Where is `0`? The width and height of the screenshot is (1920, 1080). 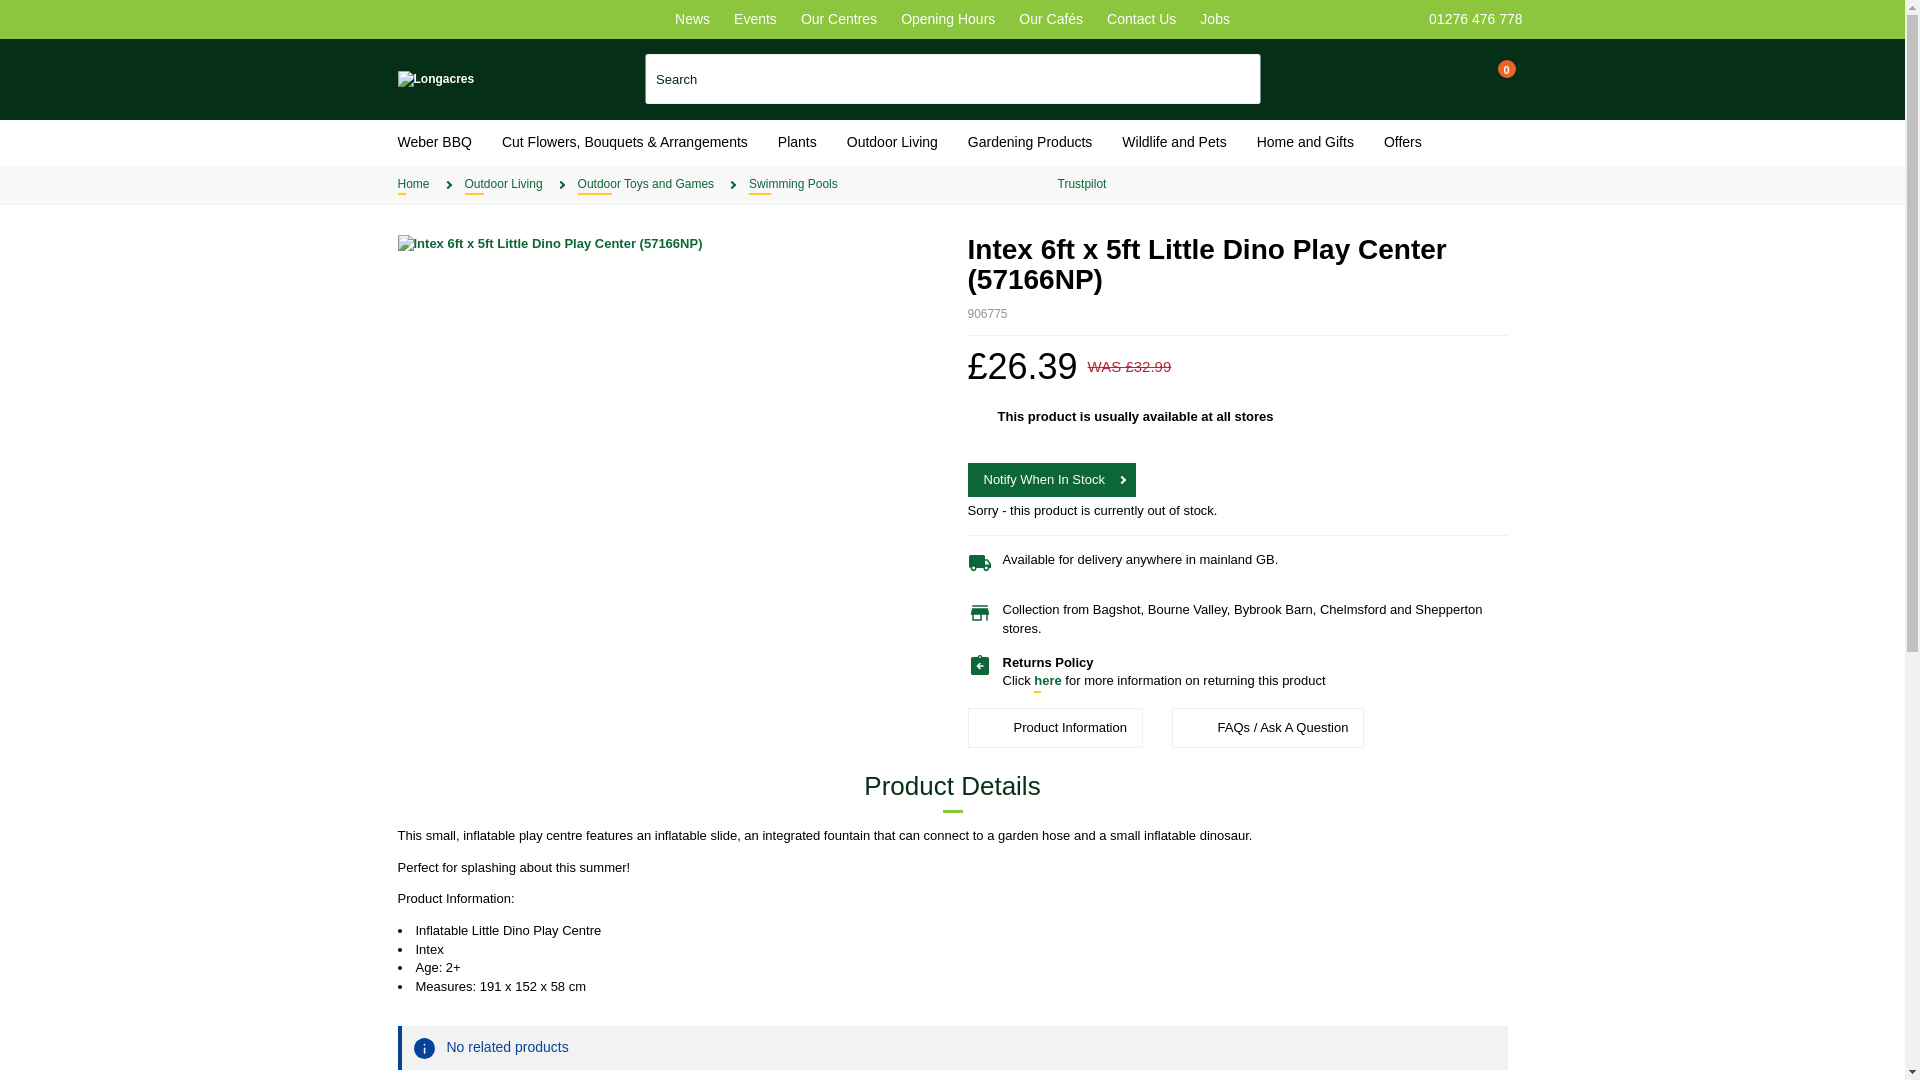
0 is located at coordinates (1488, 74).